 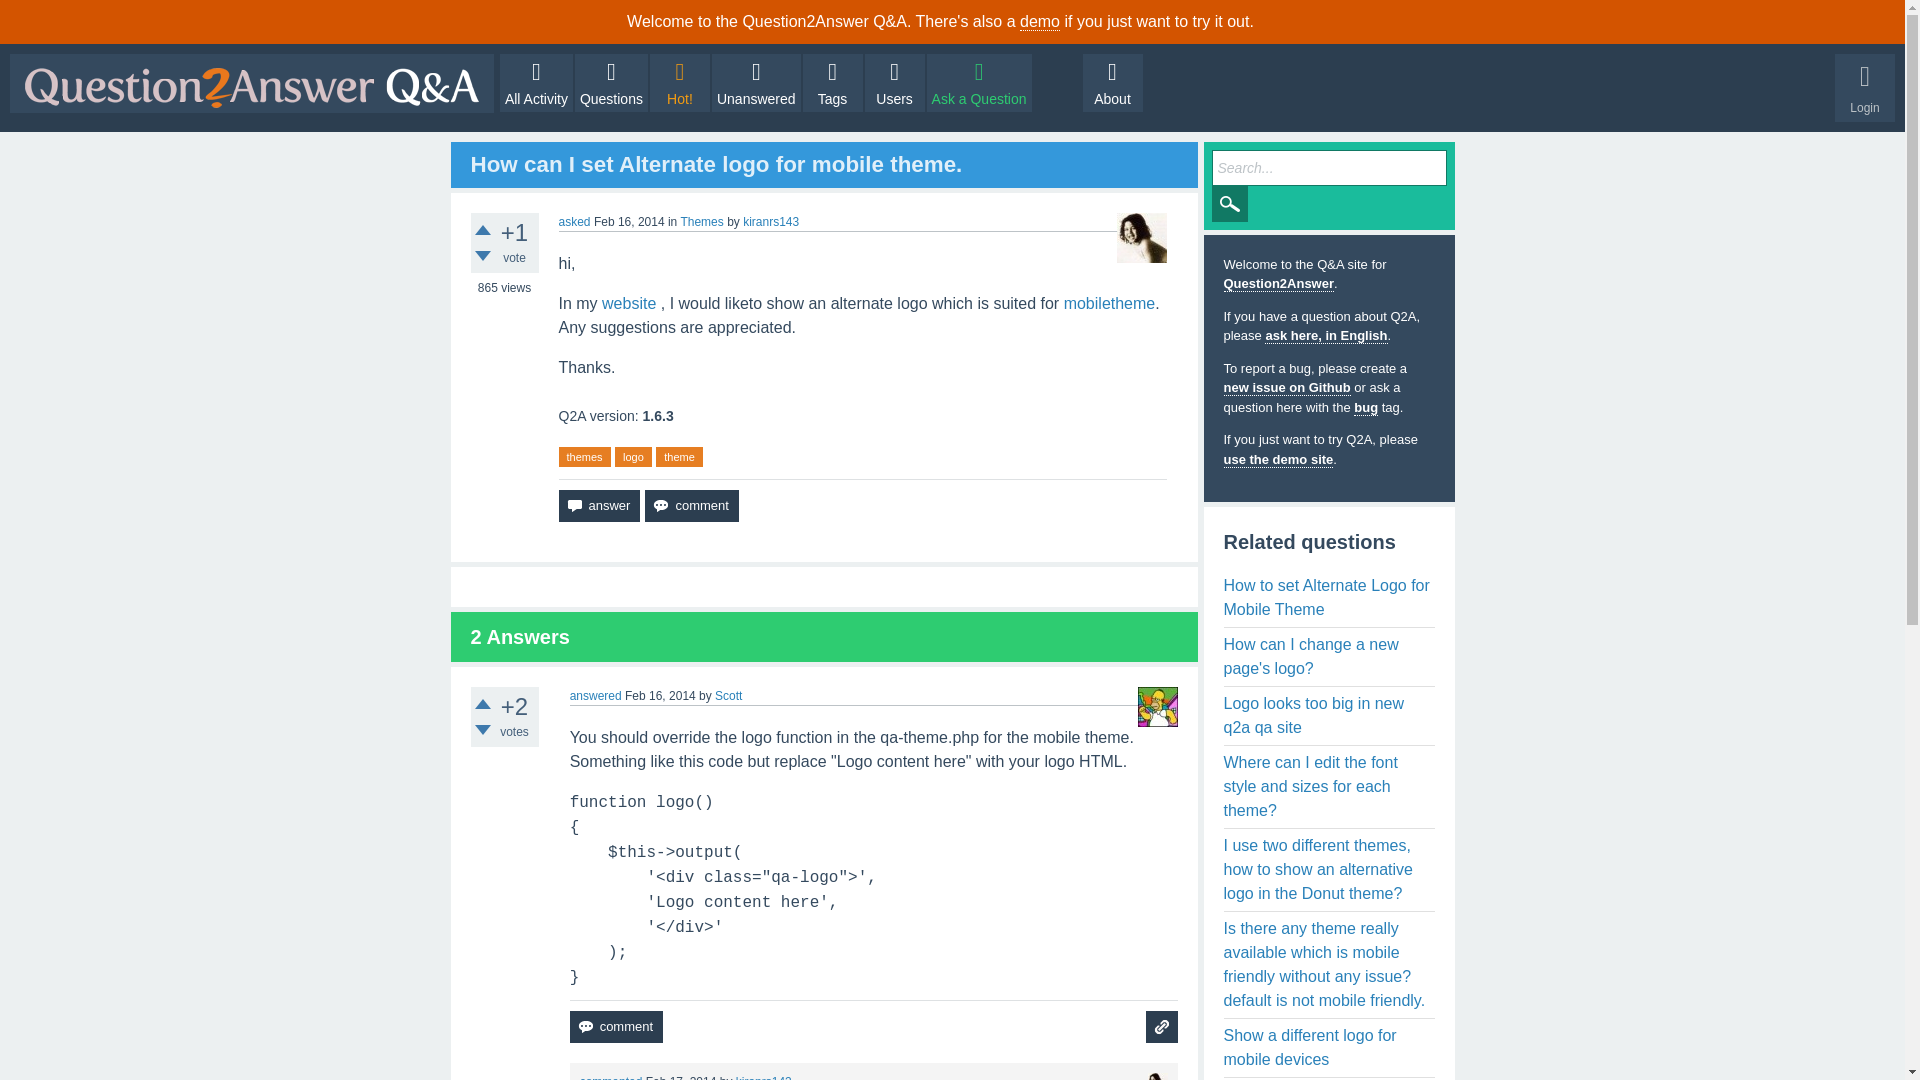 I want to click on Unanswered, so click(x=756, y=83).